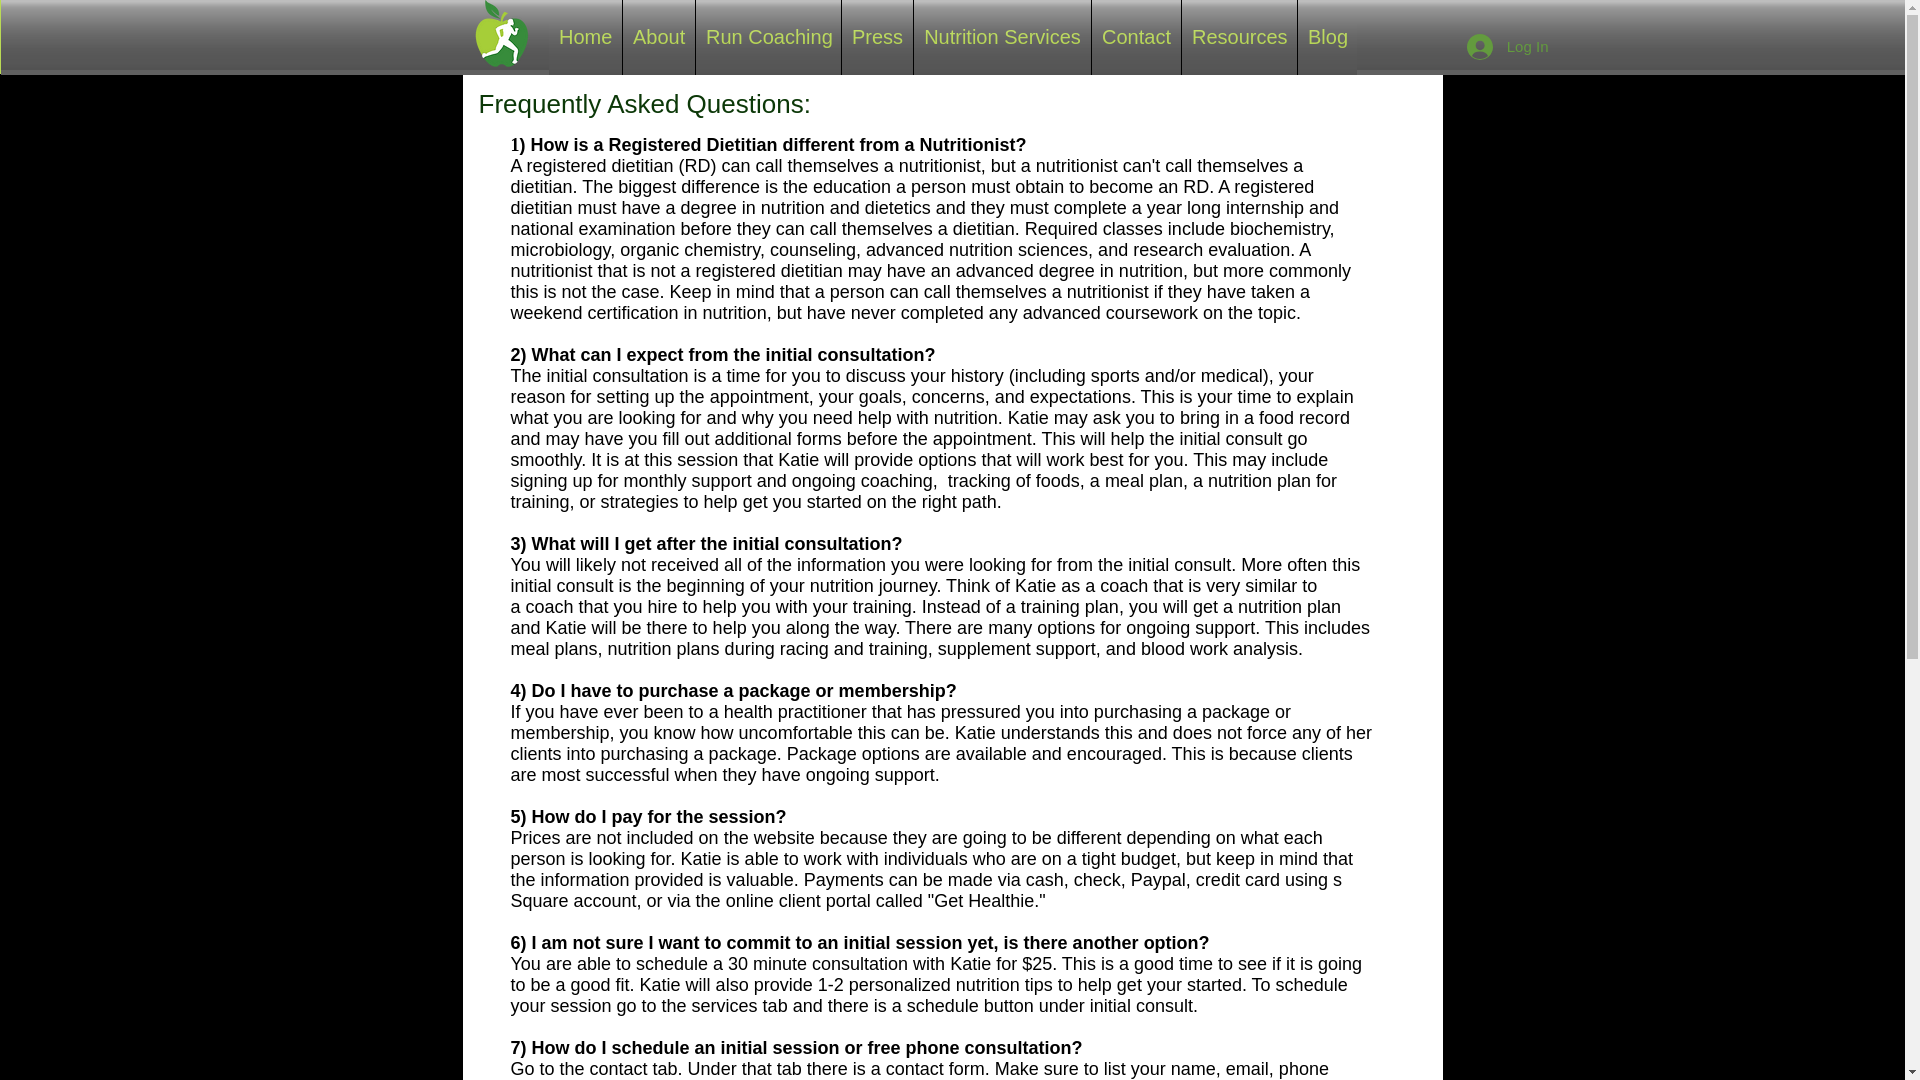 This screenshot has height=1080, width=1920. I want to click on Resources, so click(1240, 37).